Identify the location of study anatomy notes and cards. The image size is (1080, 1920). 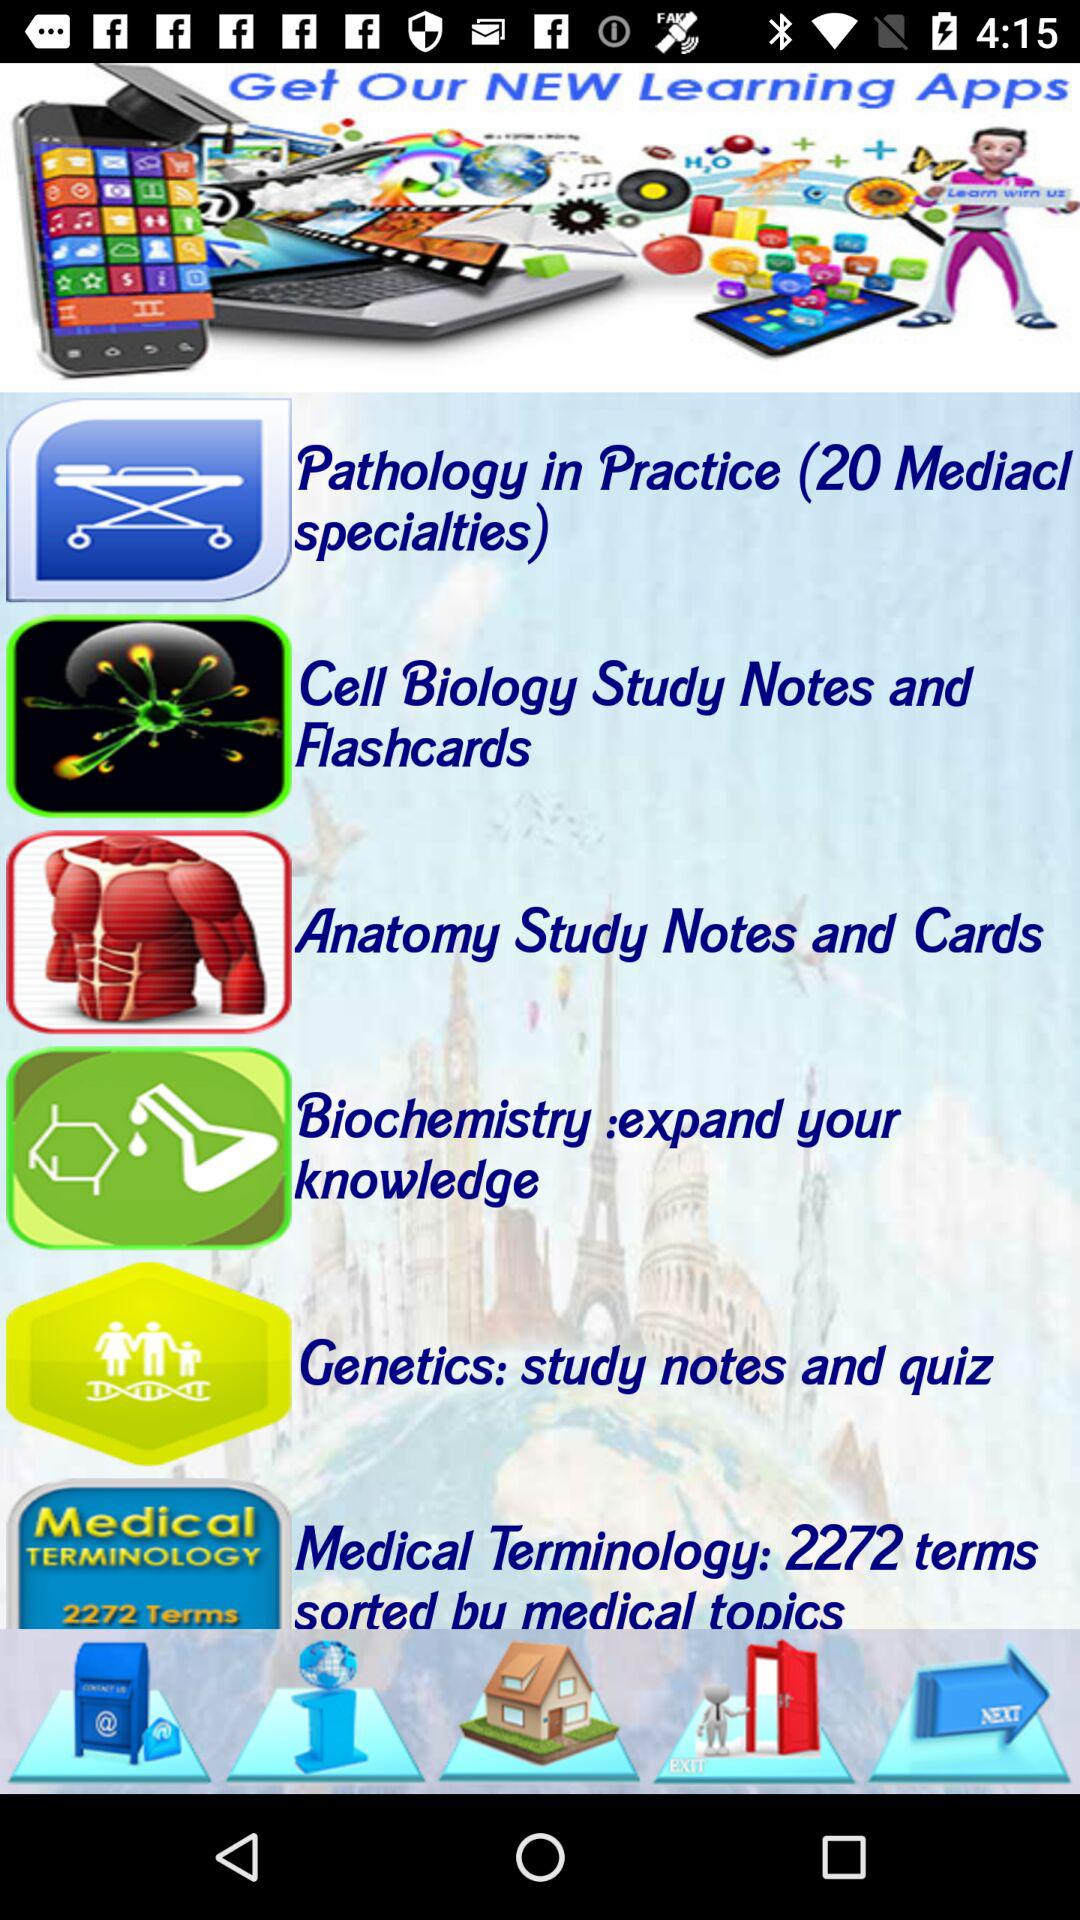
(148, 932).